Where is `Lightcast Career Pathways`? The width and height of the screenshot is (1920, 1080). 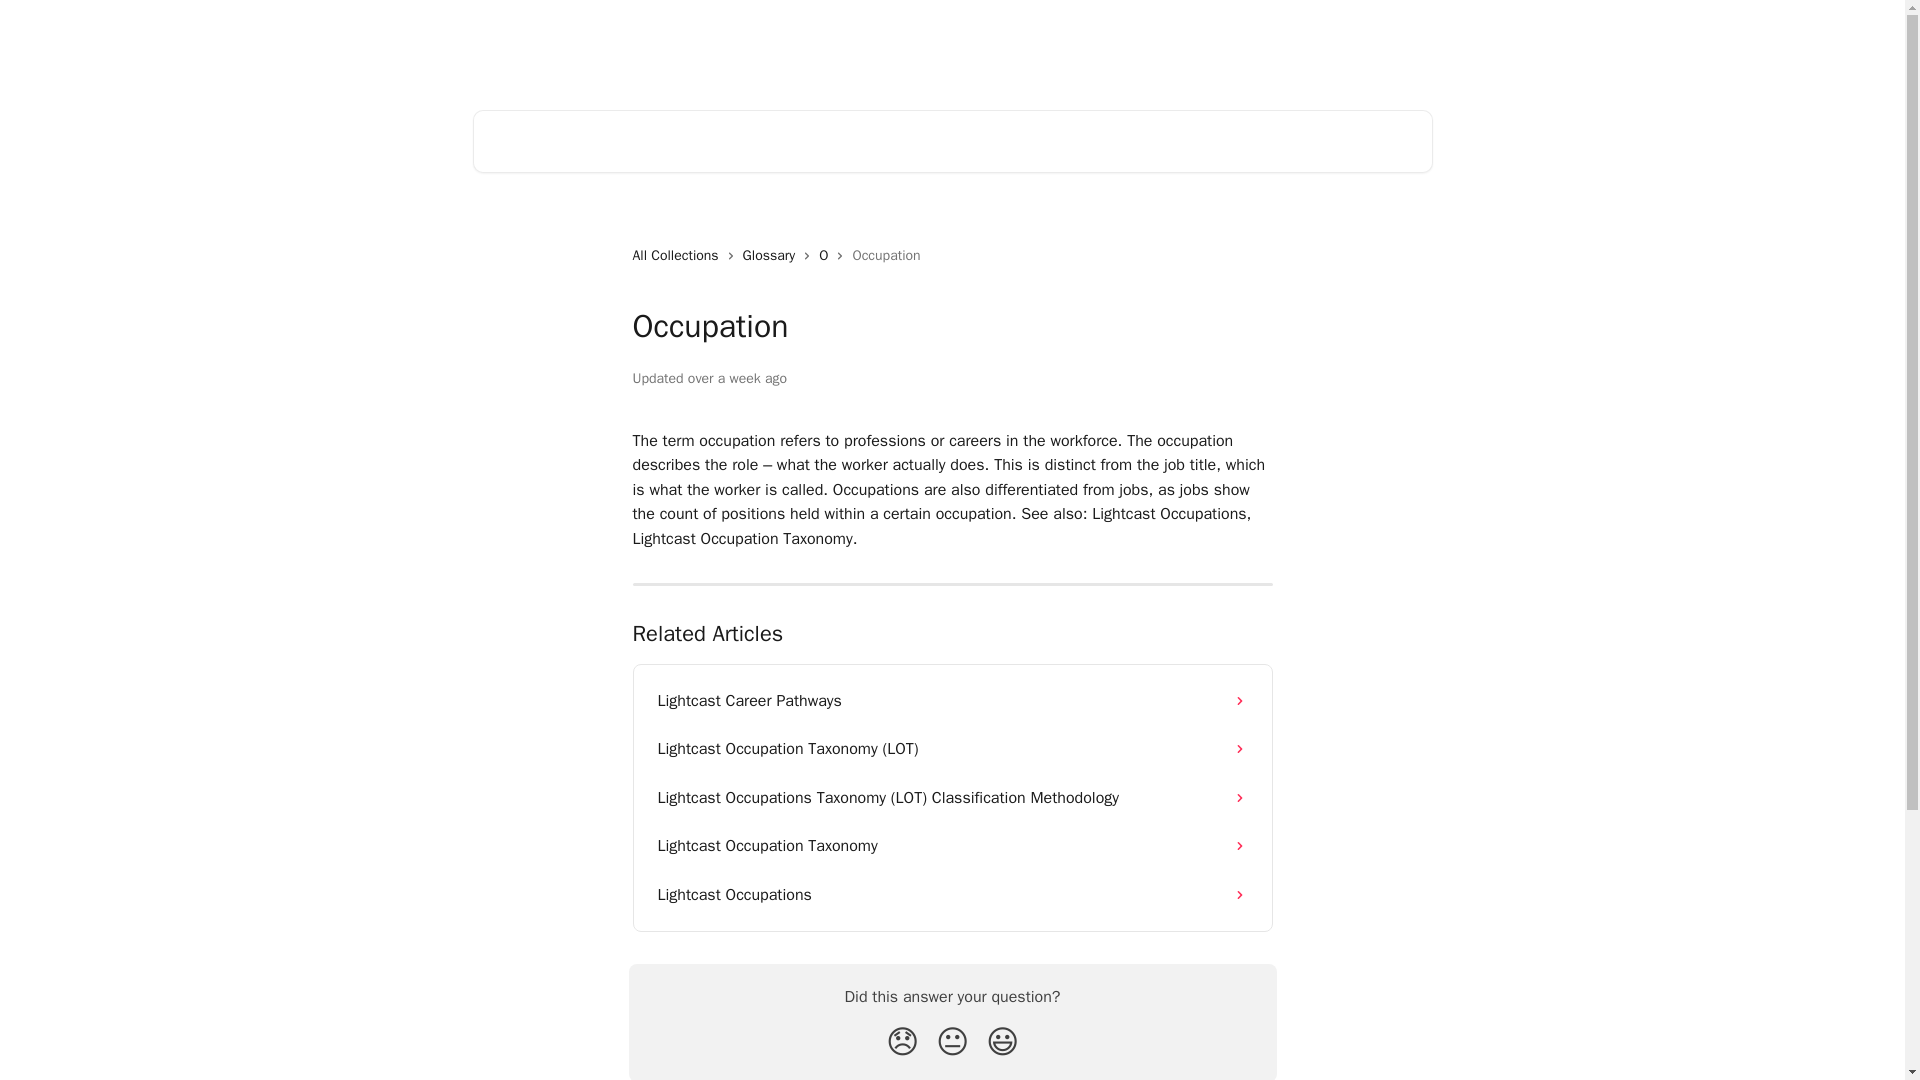 Lightcast Career Pathways is located at coordinates (952, 700).